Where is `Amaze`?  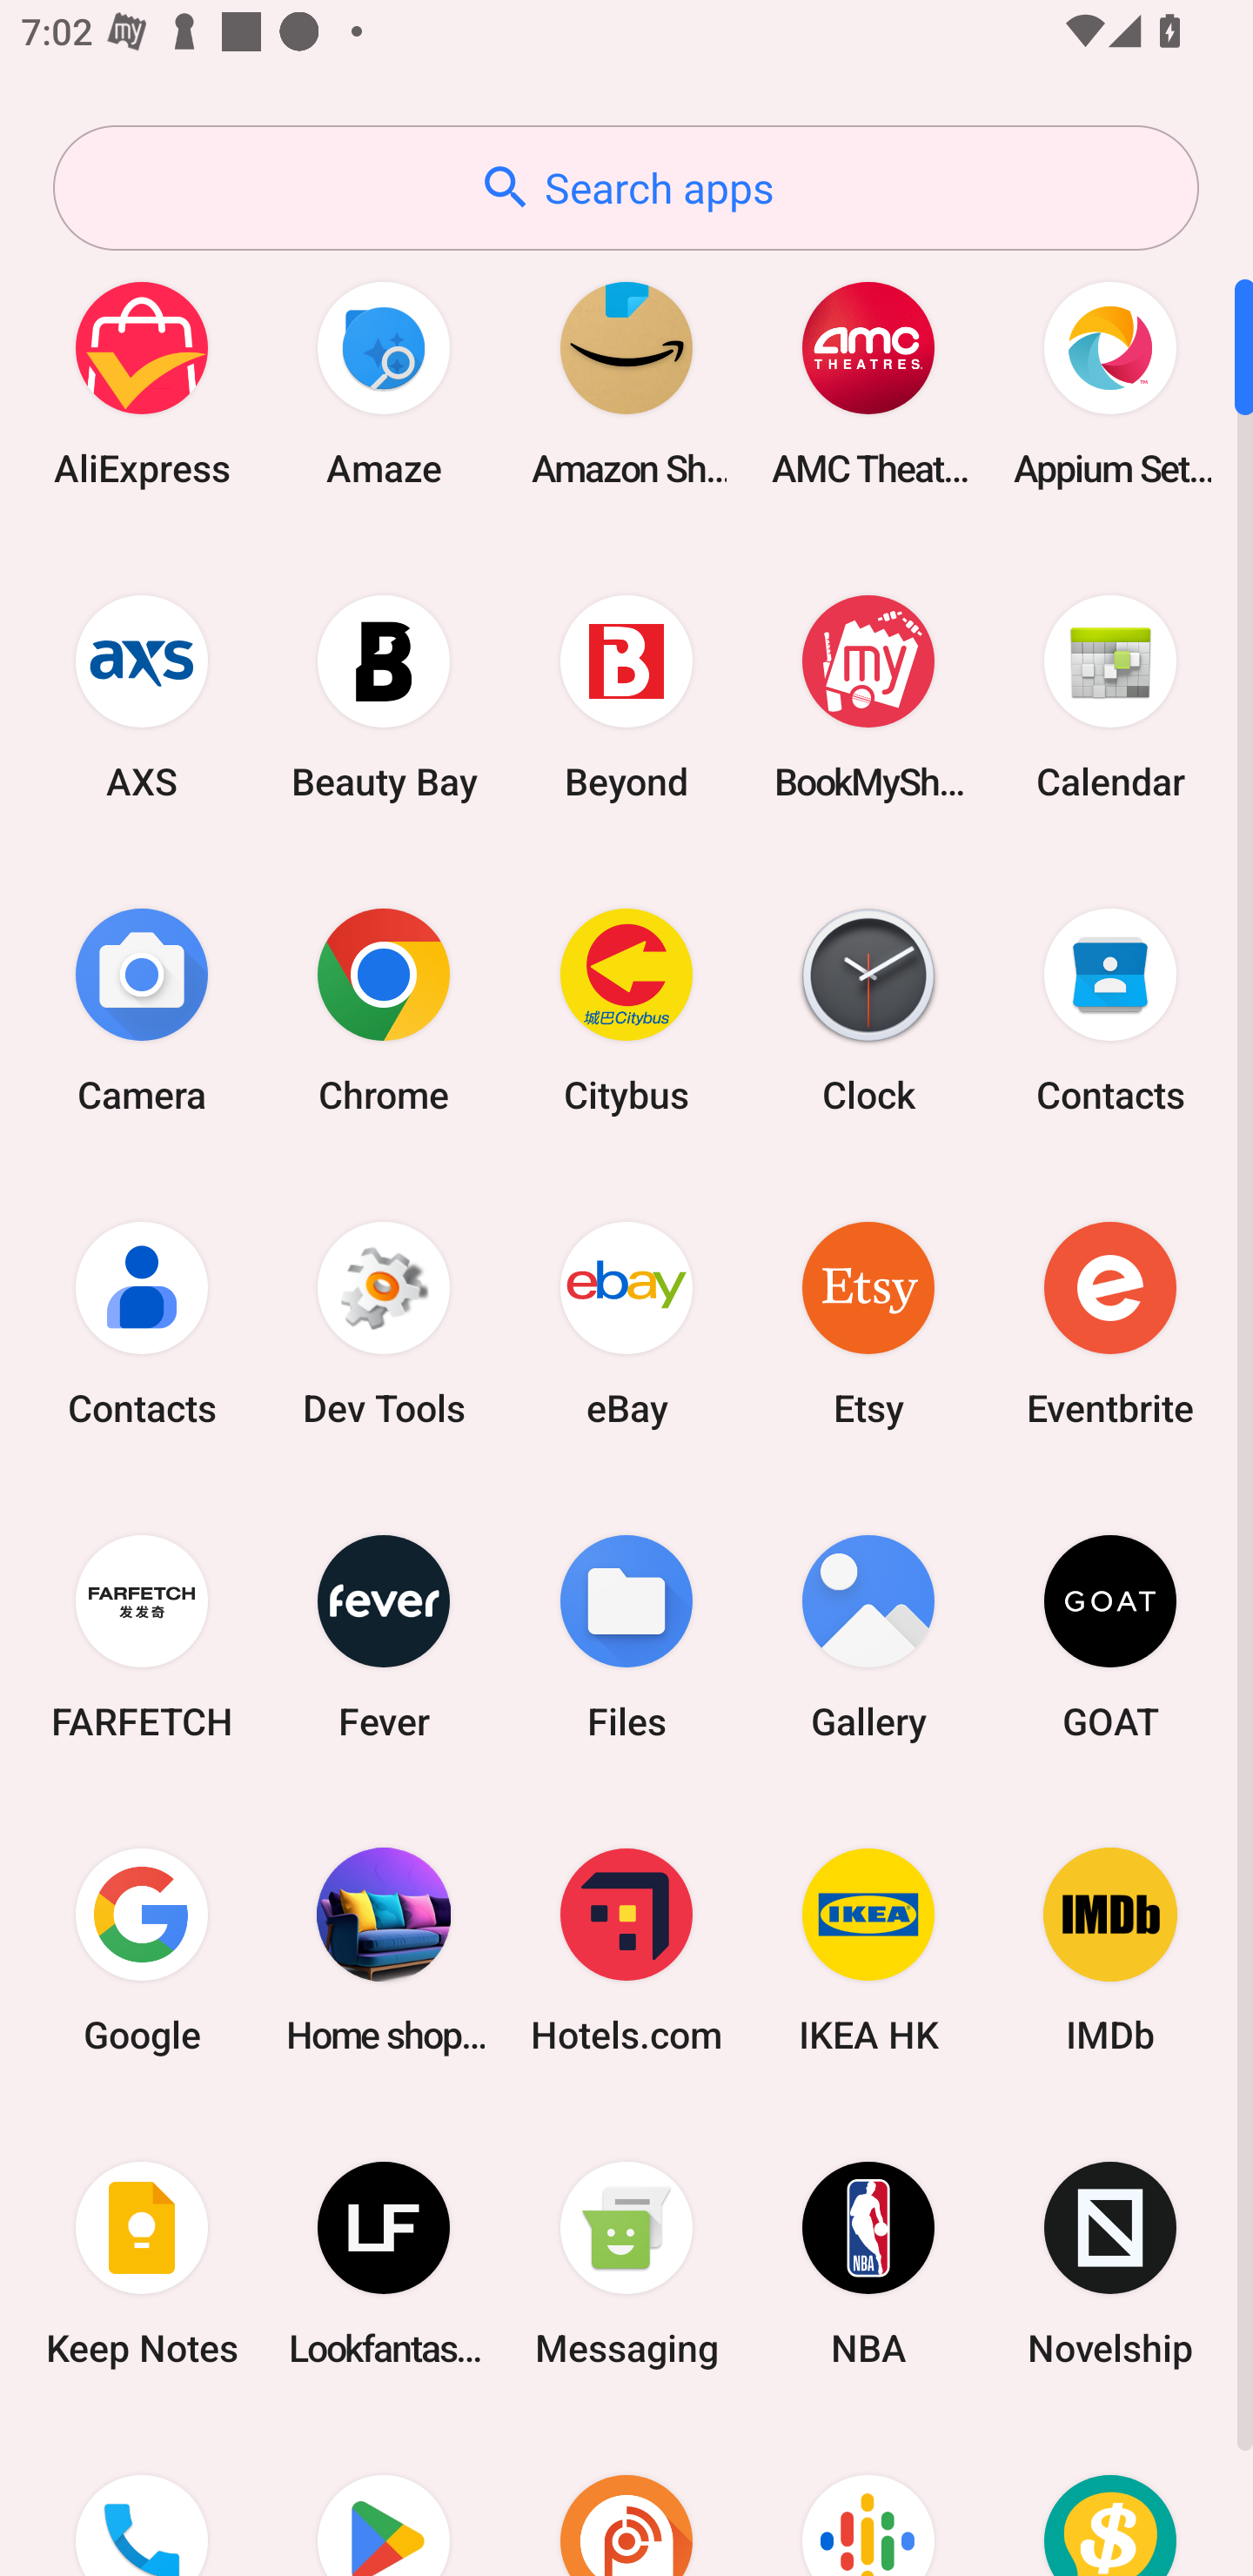
Amaze is located at coordinates (384, 383).